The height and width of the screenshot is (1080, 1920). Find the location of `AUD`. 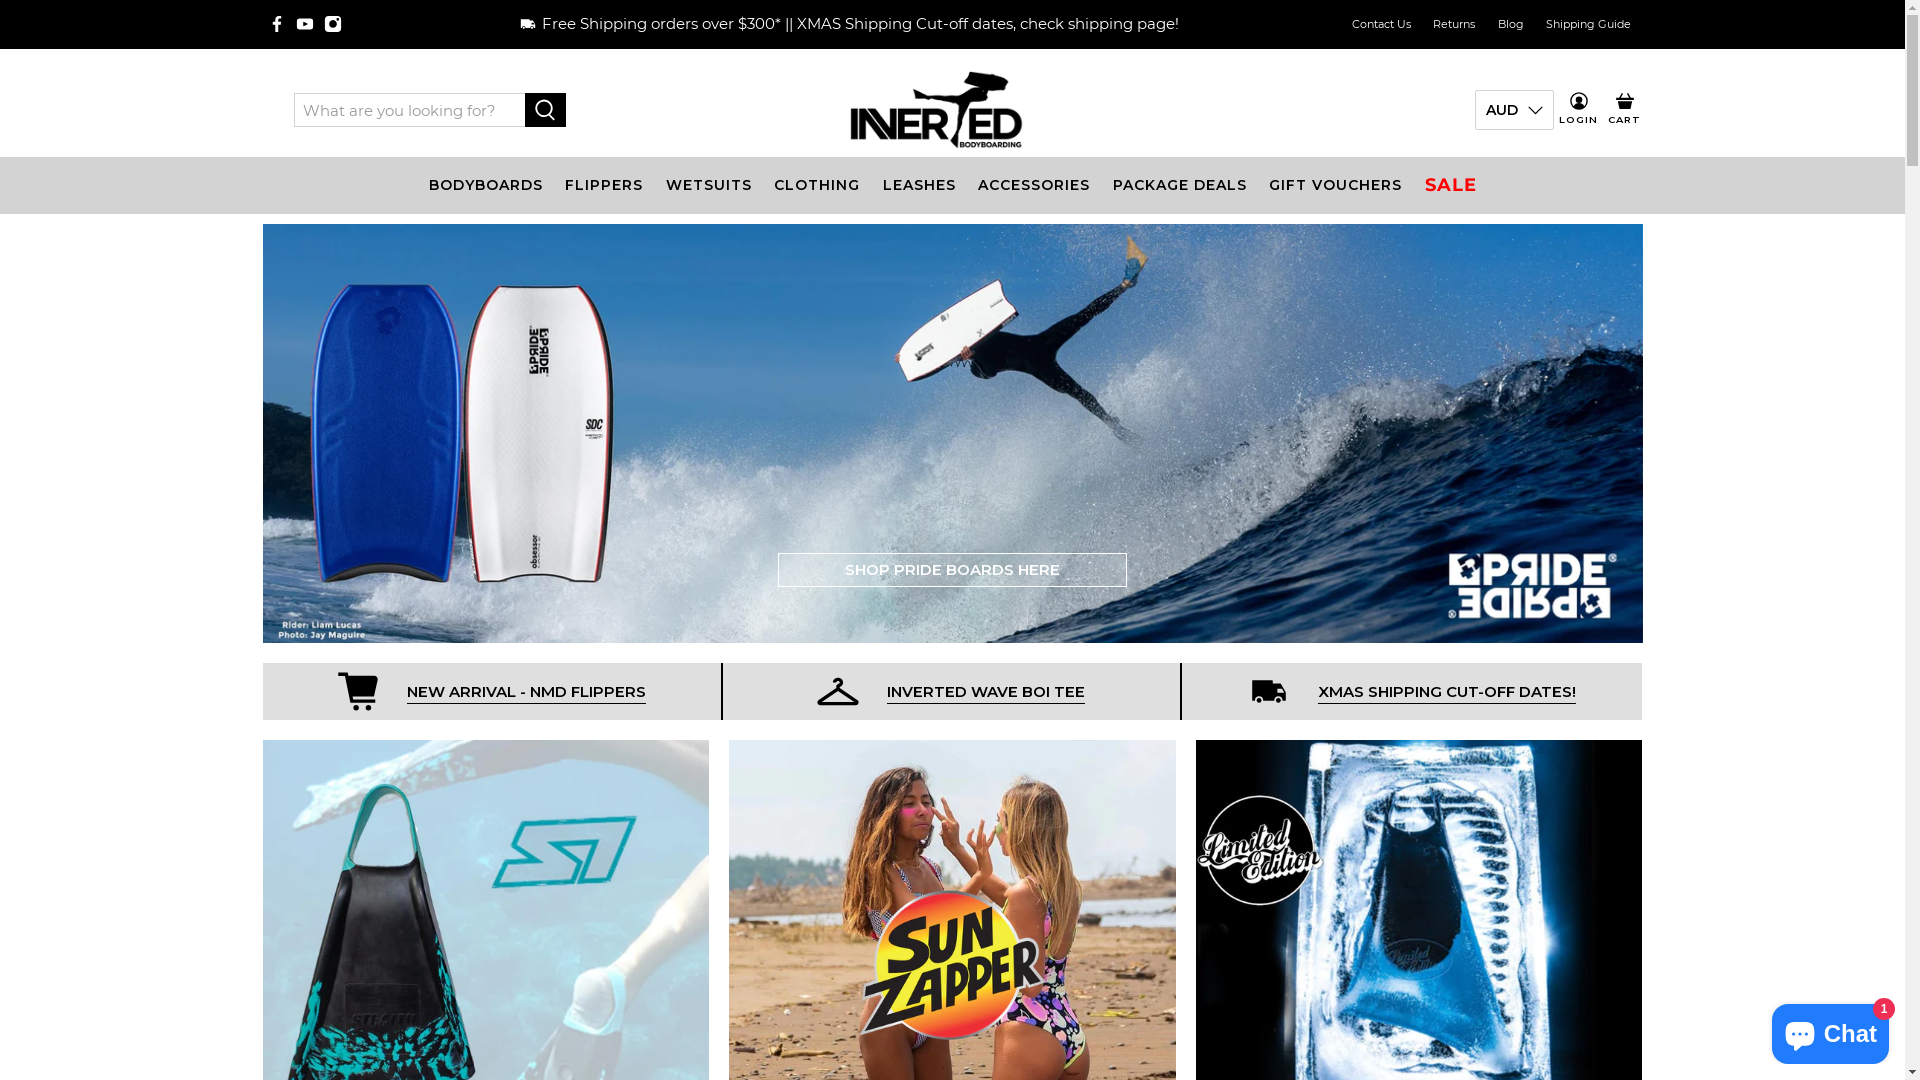

AUD is located at coordinates (1514, 110).